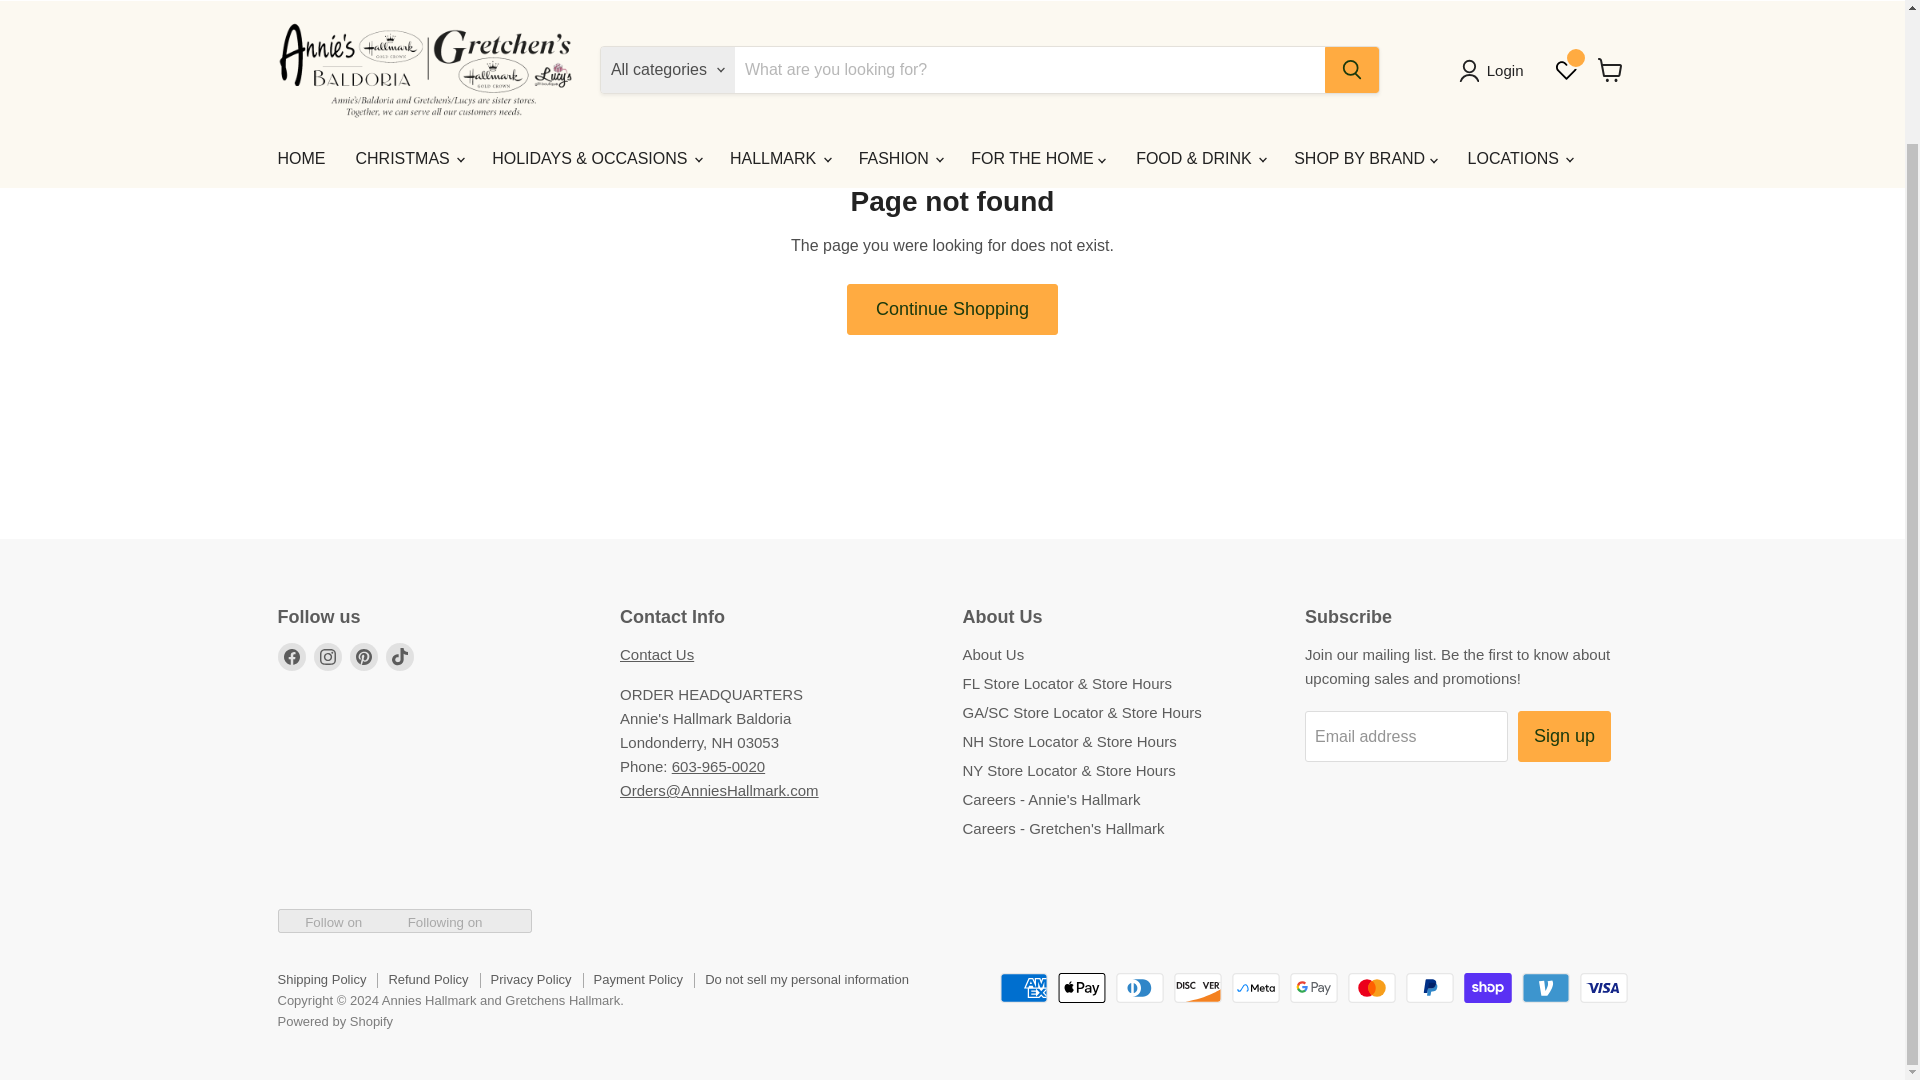  Describe the element at coordinates (718, 766) in the screenshot. I see `tel:603-965-0020` at that location.